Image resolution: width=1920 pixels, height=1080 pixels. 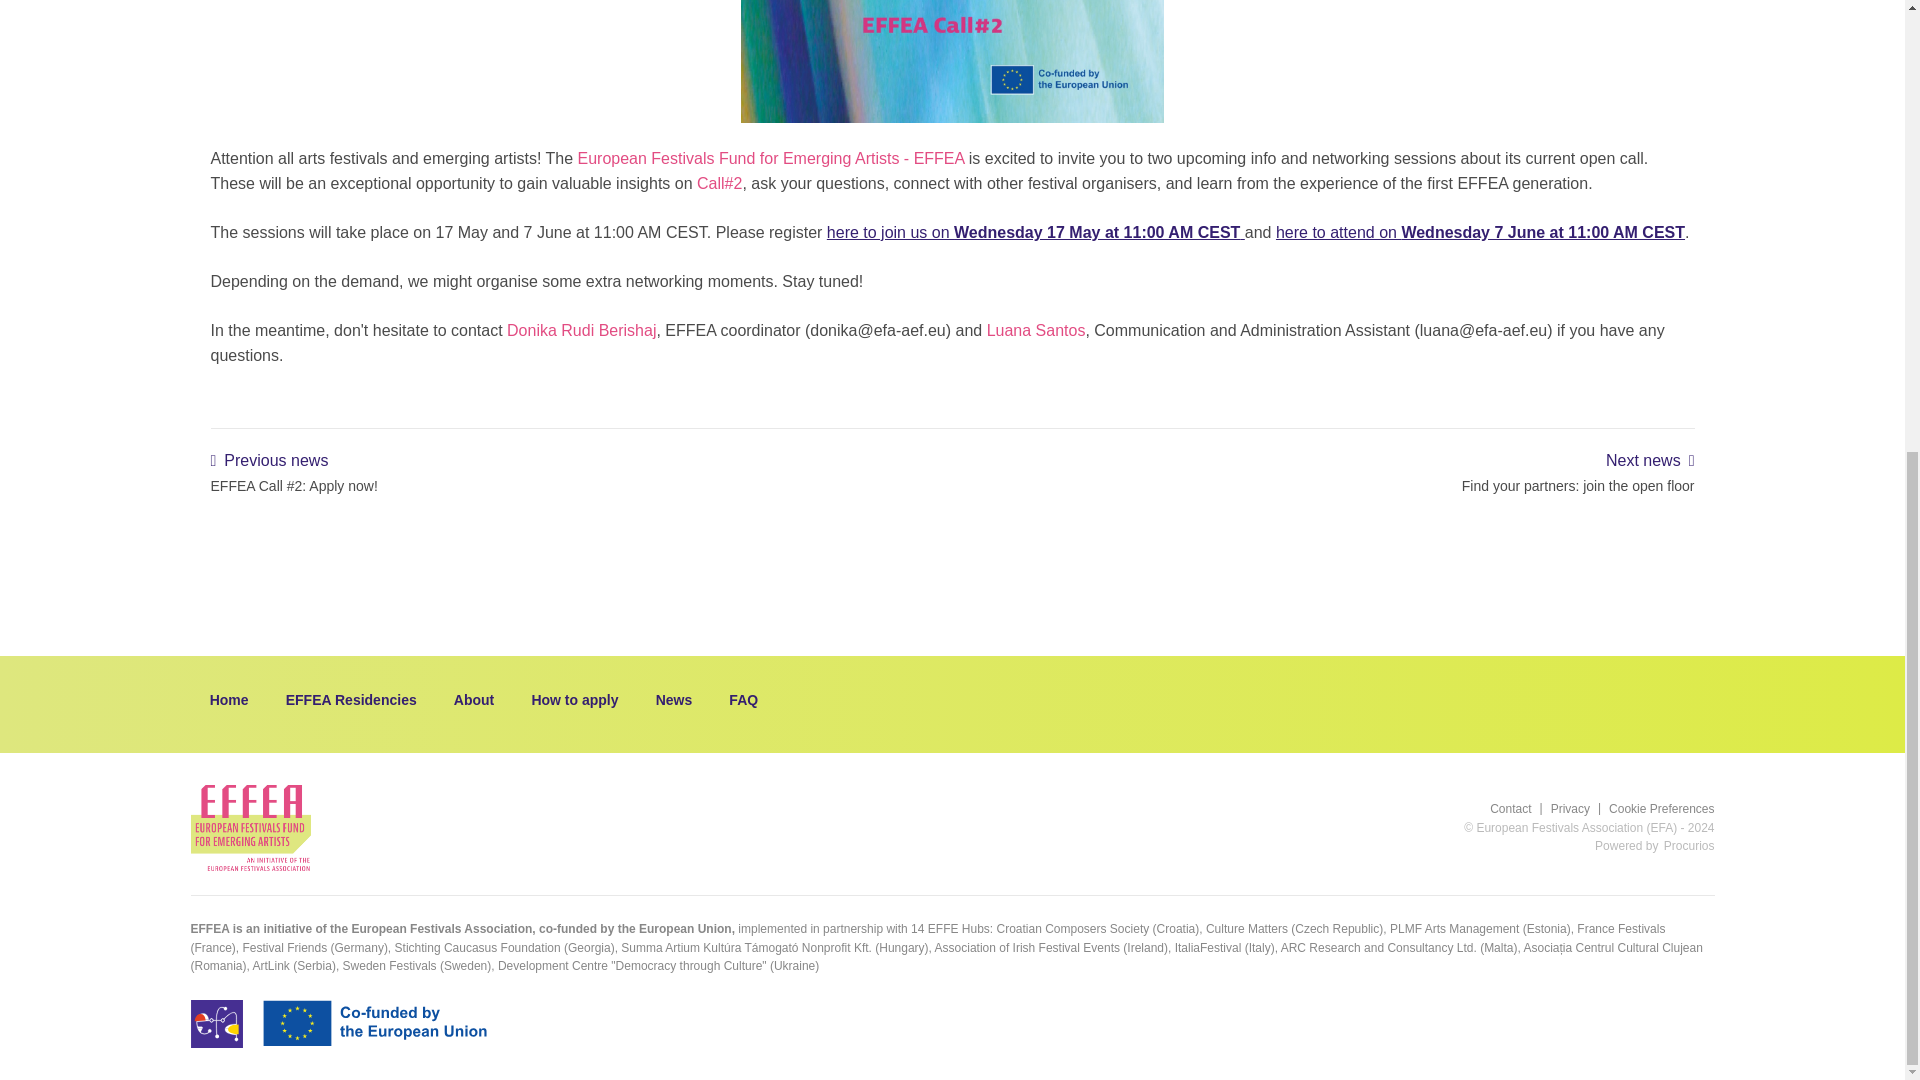 I want to click on About, so click(x=480, y=700).